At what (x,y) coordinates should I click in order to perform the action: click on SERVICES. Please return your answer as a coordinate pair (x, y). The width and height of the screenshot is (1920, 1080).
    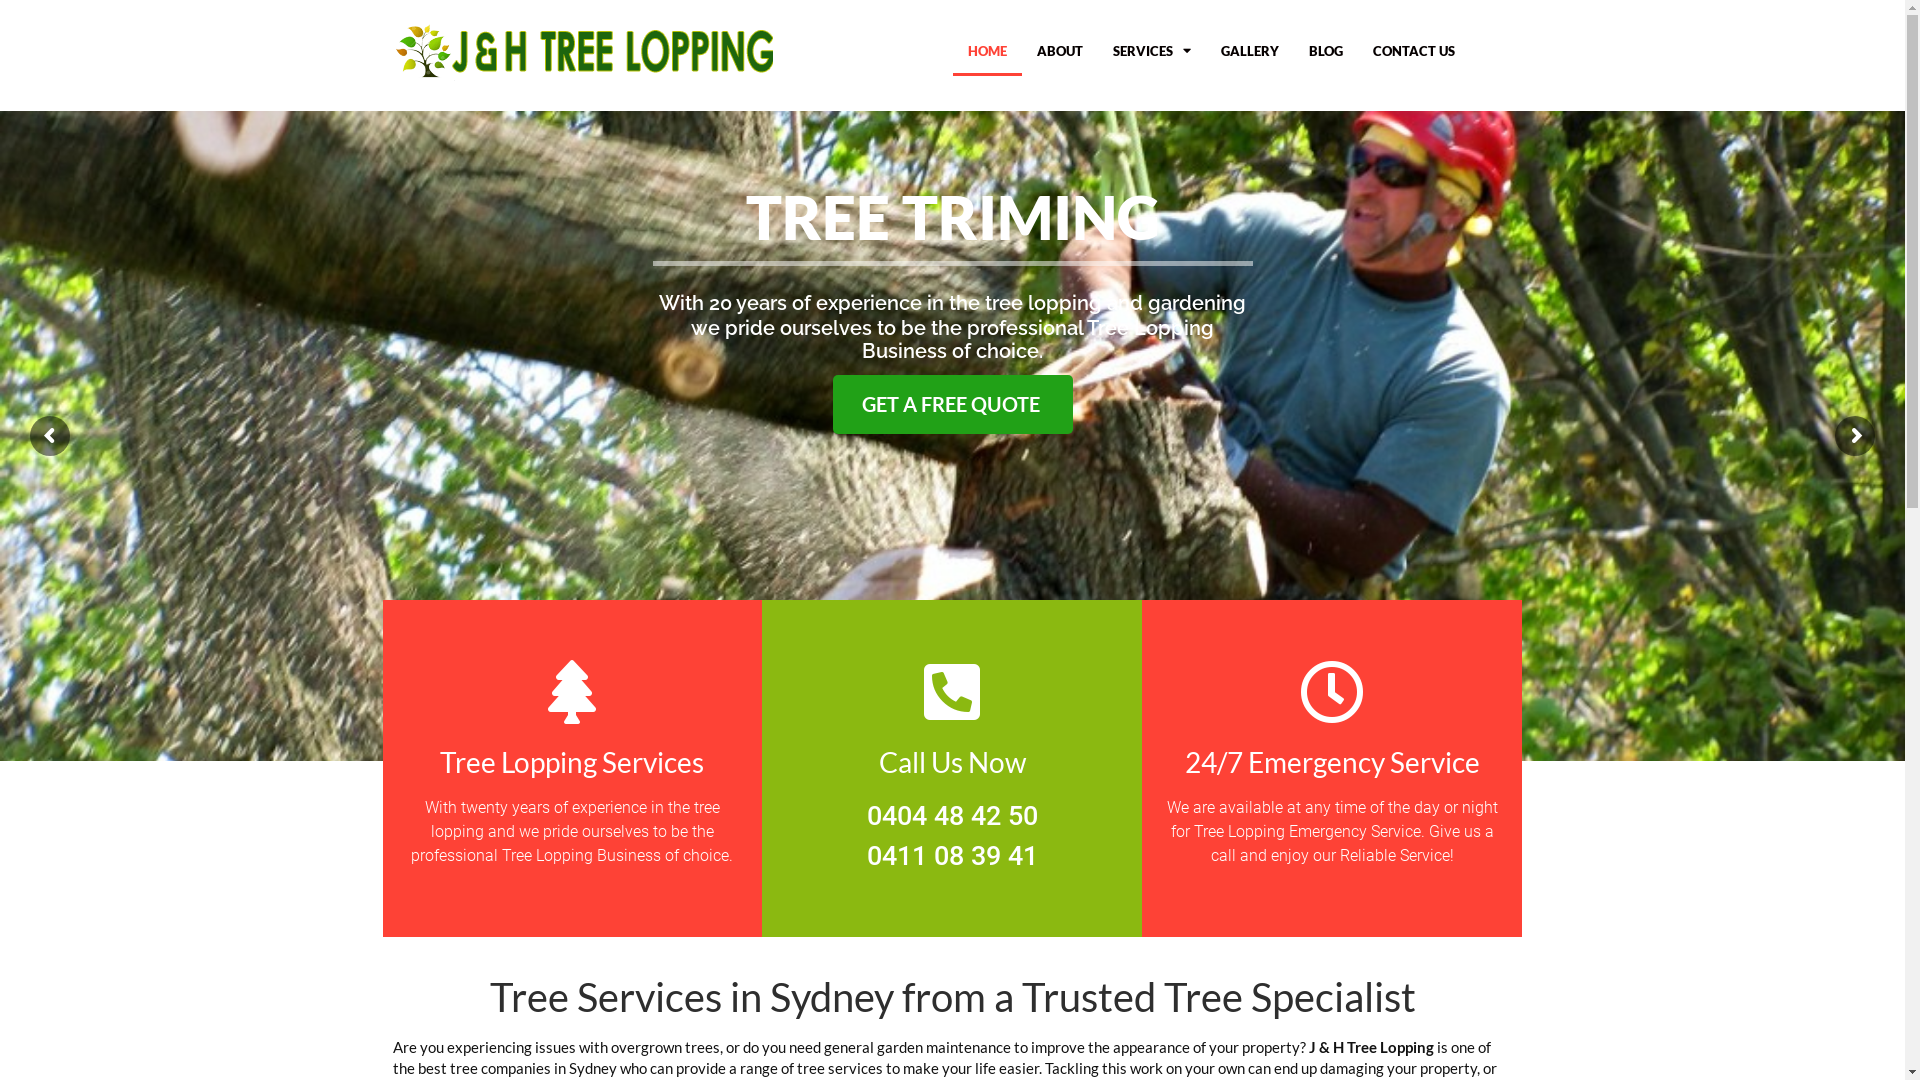
    Looking at the image, I should click on (1152, 51).